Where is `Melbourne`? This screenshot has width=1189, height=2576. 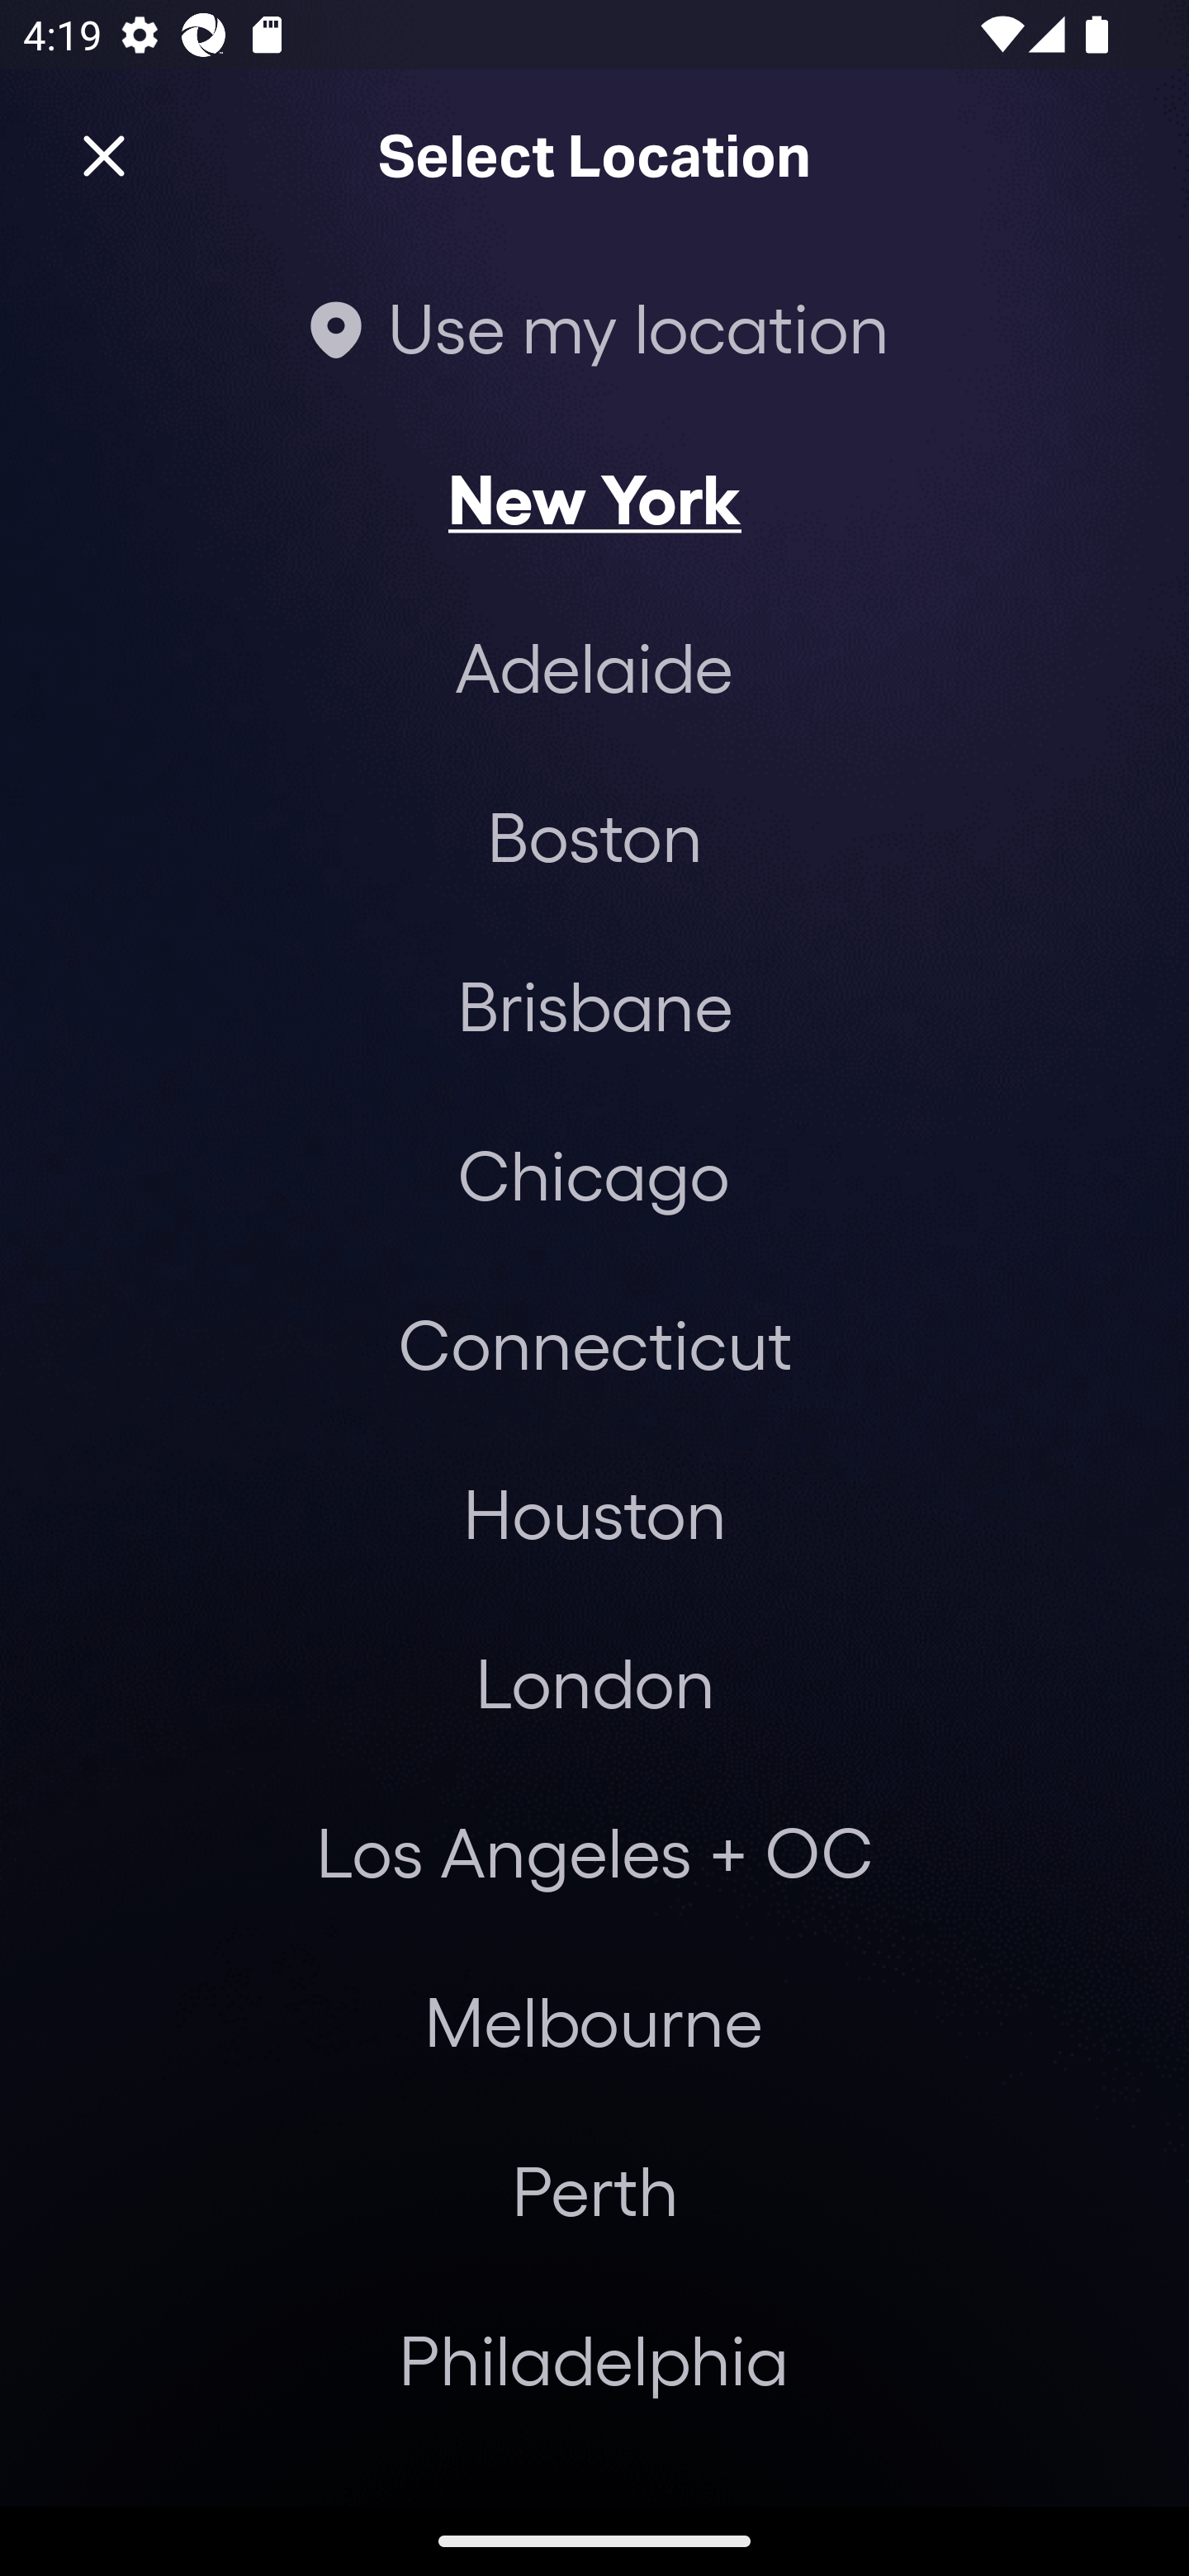
Melbourne is located at coordinates (593, 2021).